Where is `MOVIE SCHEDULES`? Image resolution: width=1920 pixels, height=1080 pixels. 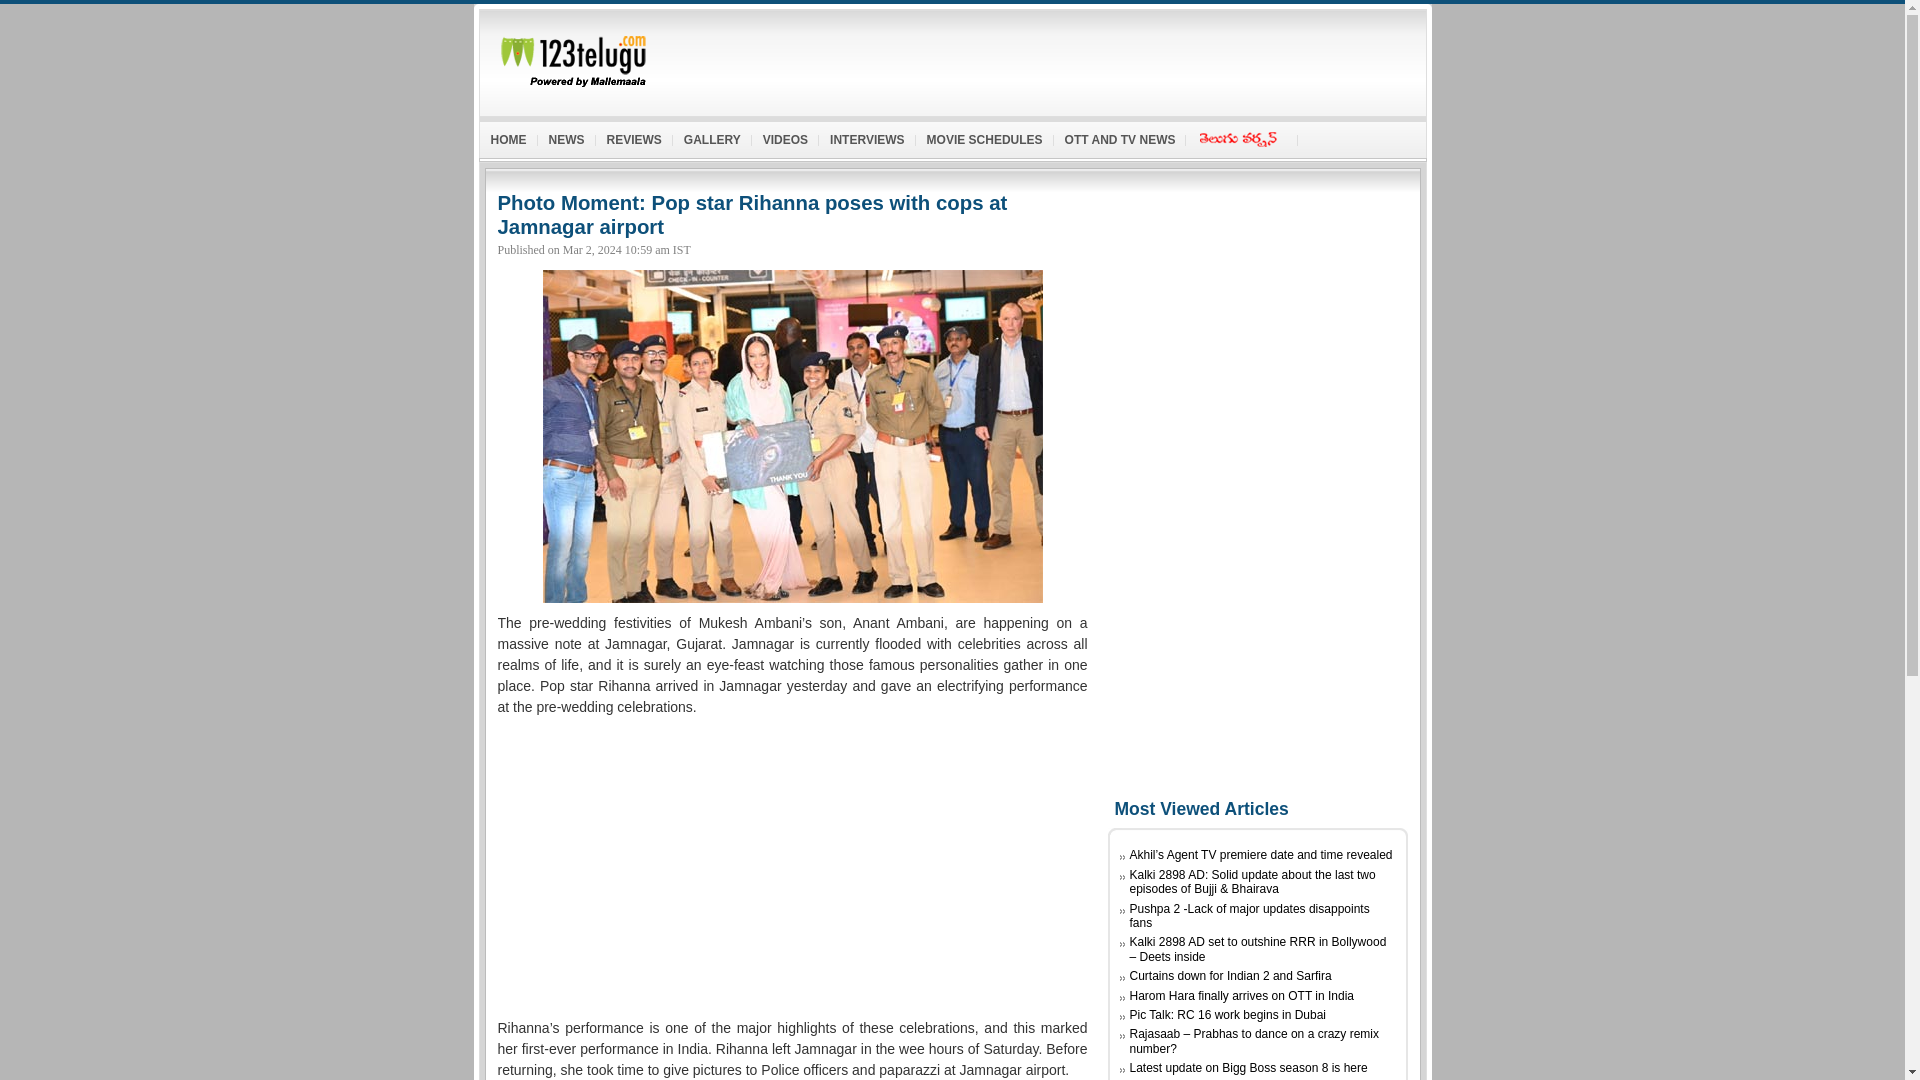 MOVIE SCHEDULES is located at coordinates (984, 136).